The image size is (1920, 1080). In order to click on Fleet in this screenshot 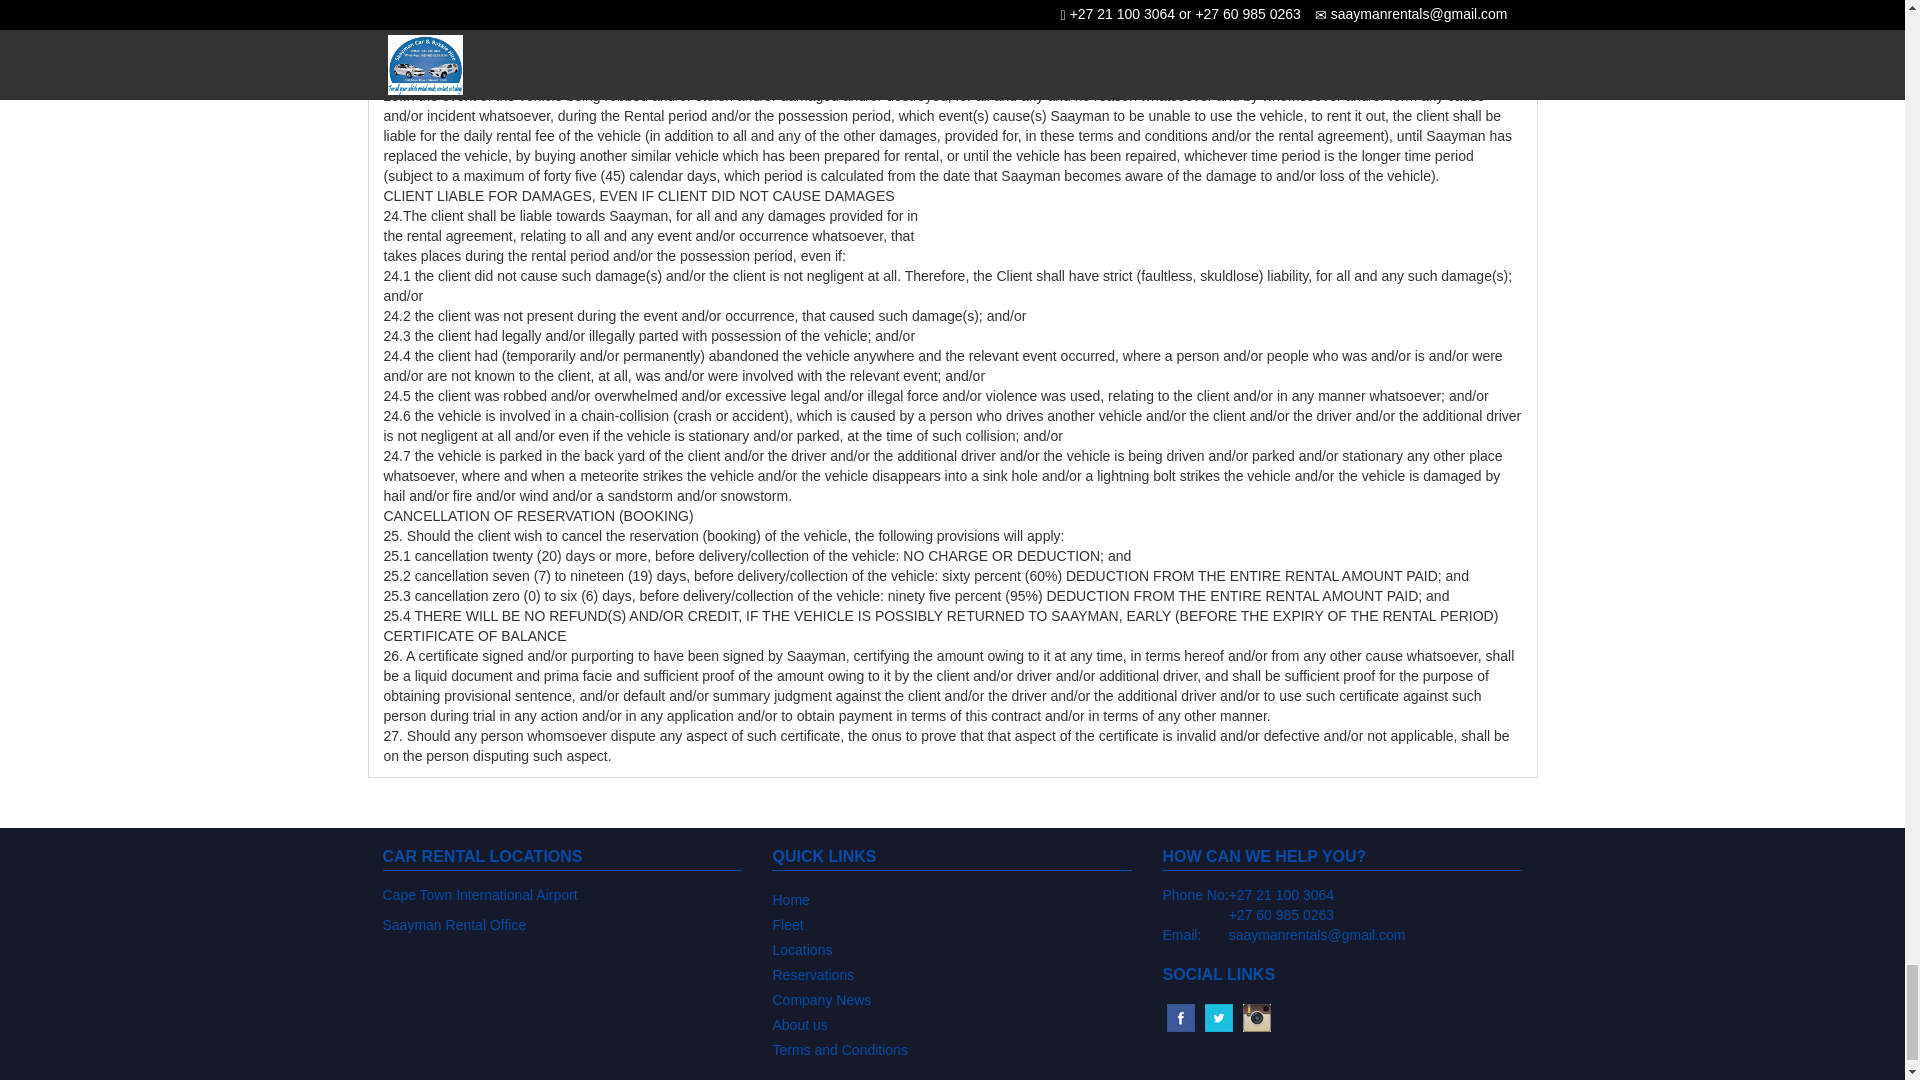, I will do `click(952, 924)`.